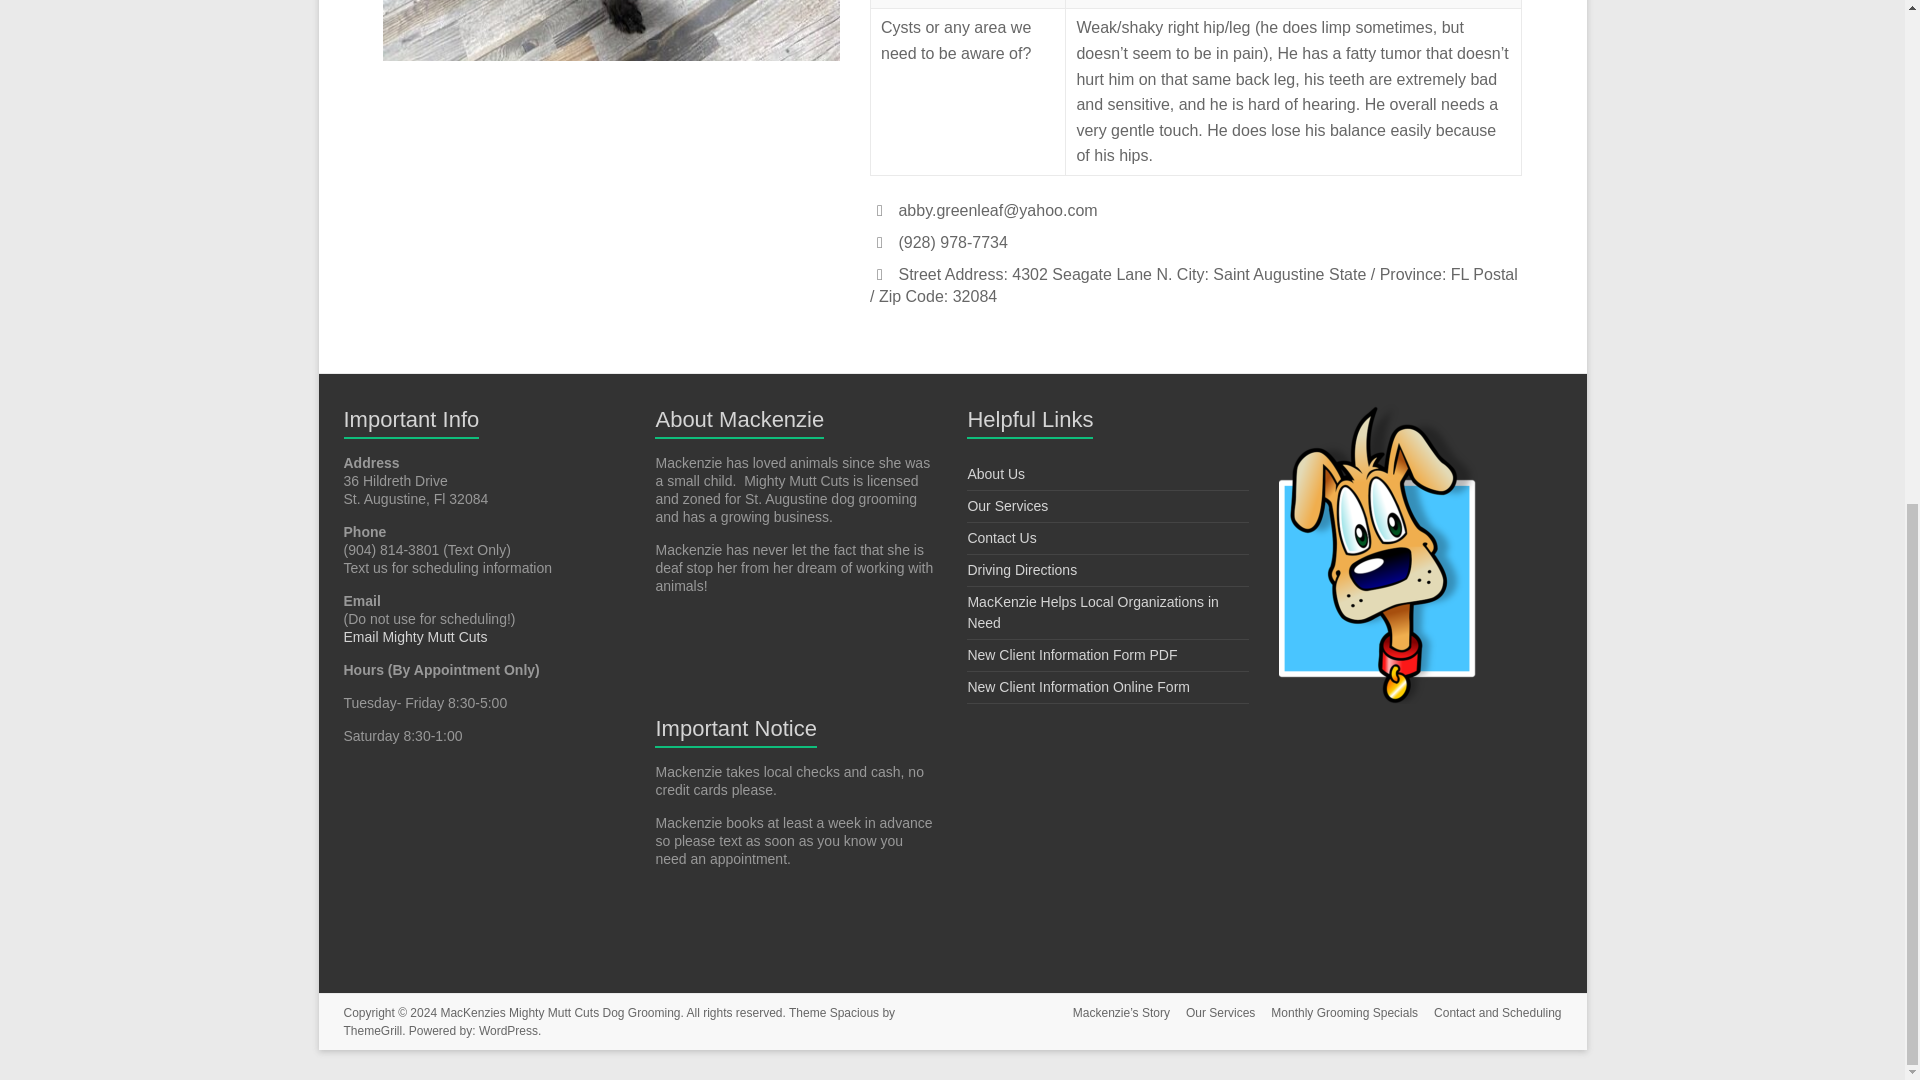 The height and width of the screenshot is (1080, 1920). What do you see at coordinates (1008, 506) in the screenshot?
I see `Our Services` at bounding box center [1008, 506].